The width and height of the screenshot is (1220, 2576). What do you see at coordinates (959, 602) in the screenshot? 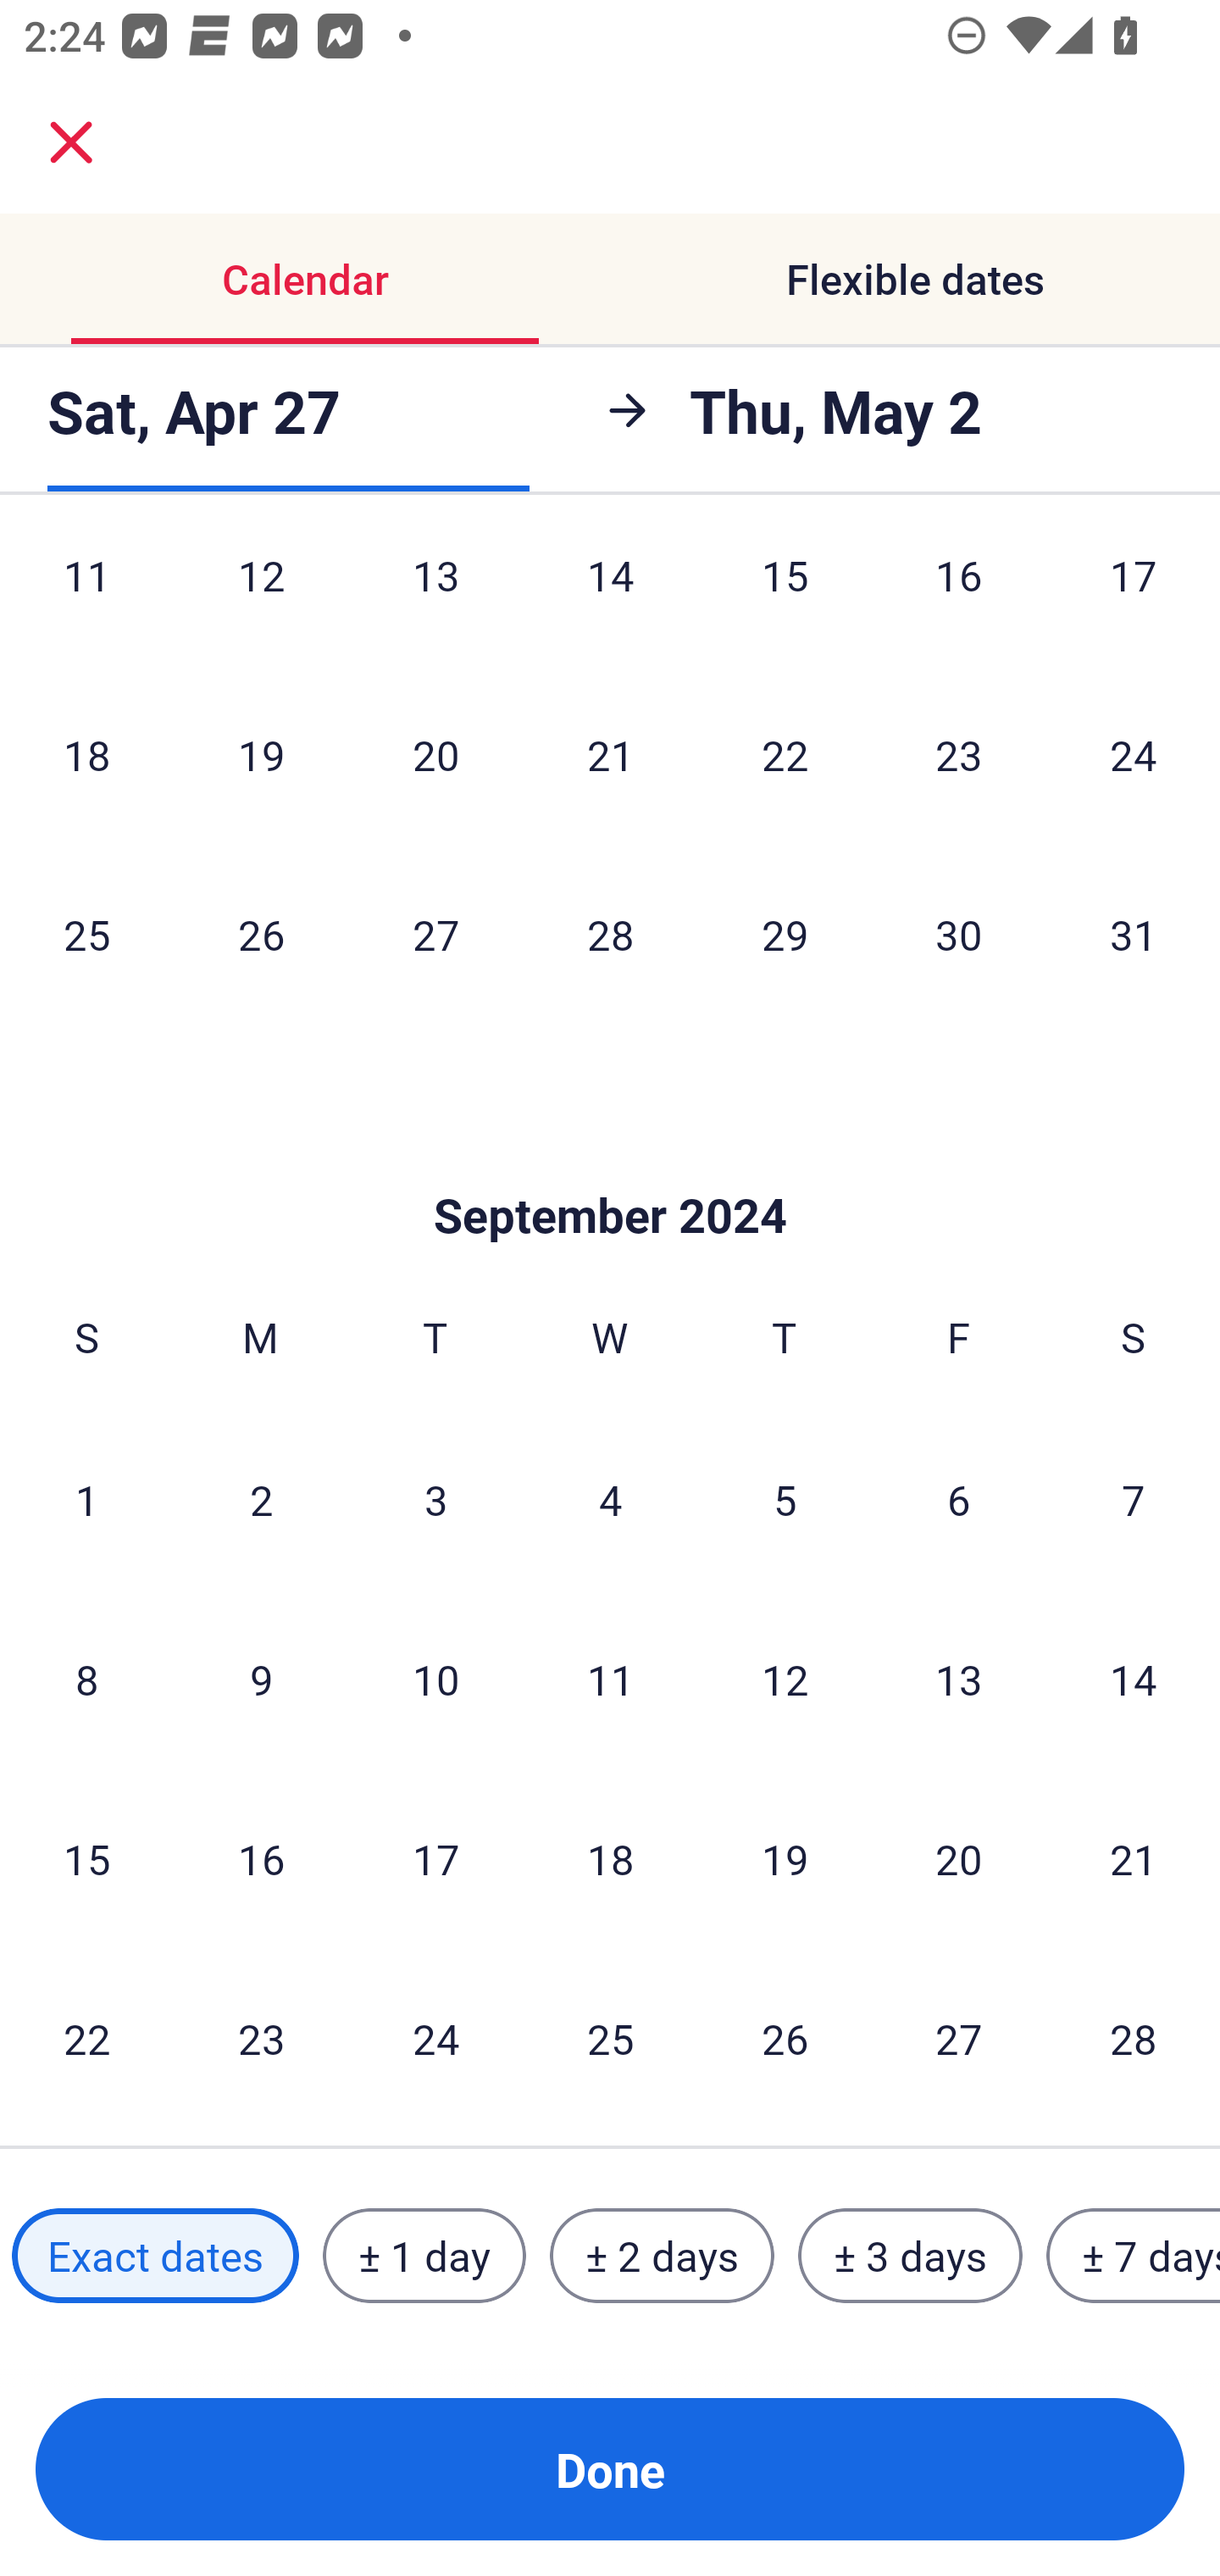
I see `16 Friday, August 16, 2024` at bounding box center [959, 602].